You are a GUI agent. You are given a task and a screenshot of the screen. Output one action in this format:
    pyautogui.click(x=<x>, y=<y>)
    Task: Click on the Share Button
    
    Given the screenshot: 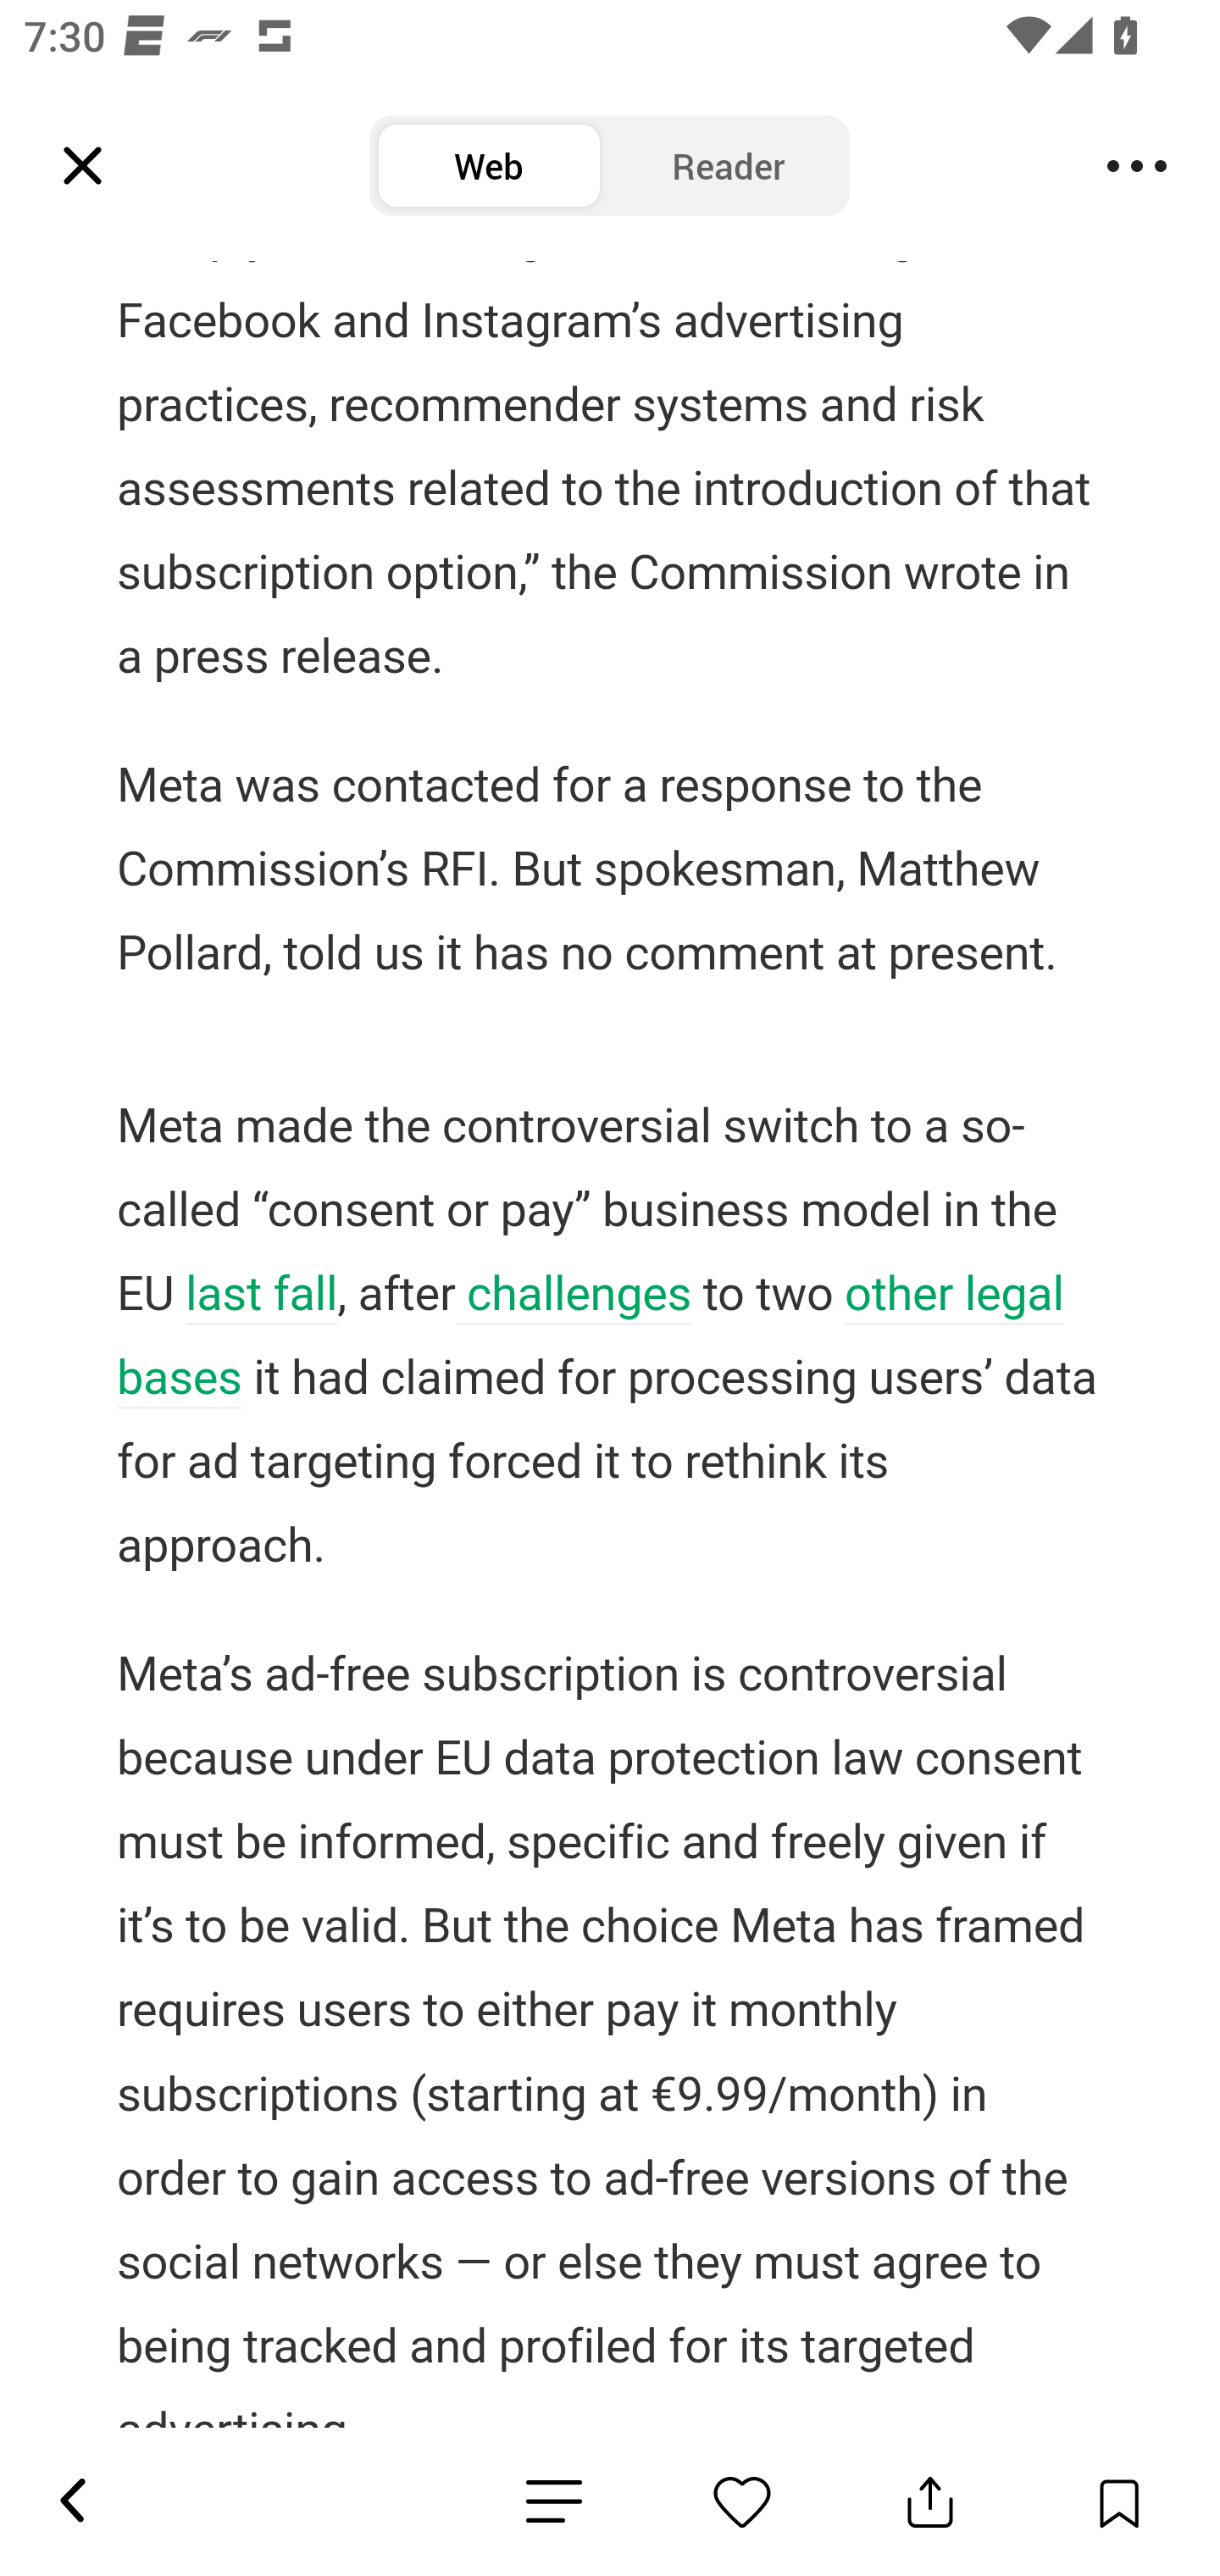 What is the action you would take?
    pyautogui.click(x=930, y=2501)
    